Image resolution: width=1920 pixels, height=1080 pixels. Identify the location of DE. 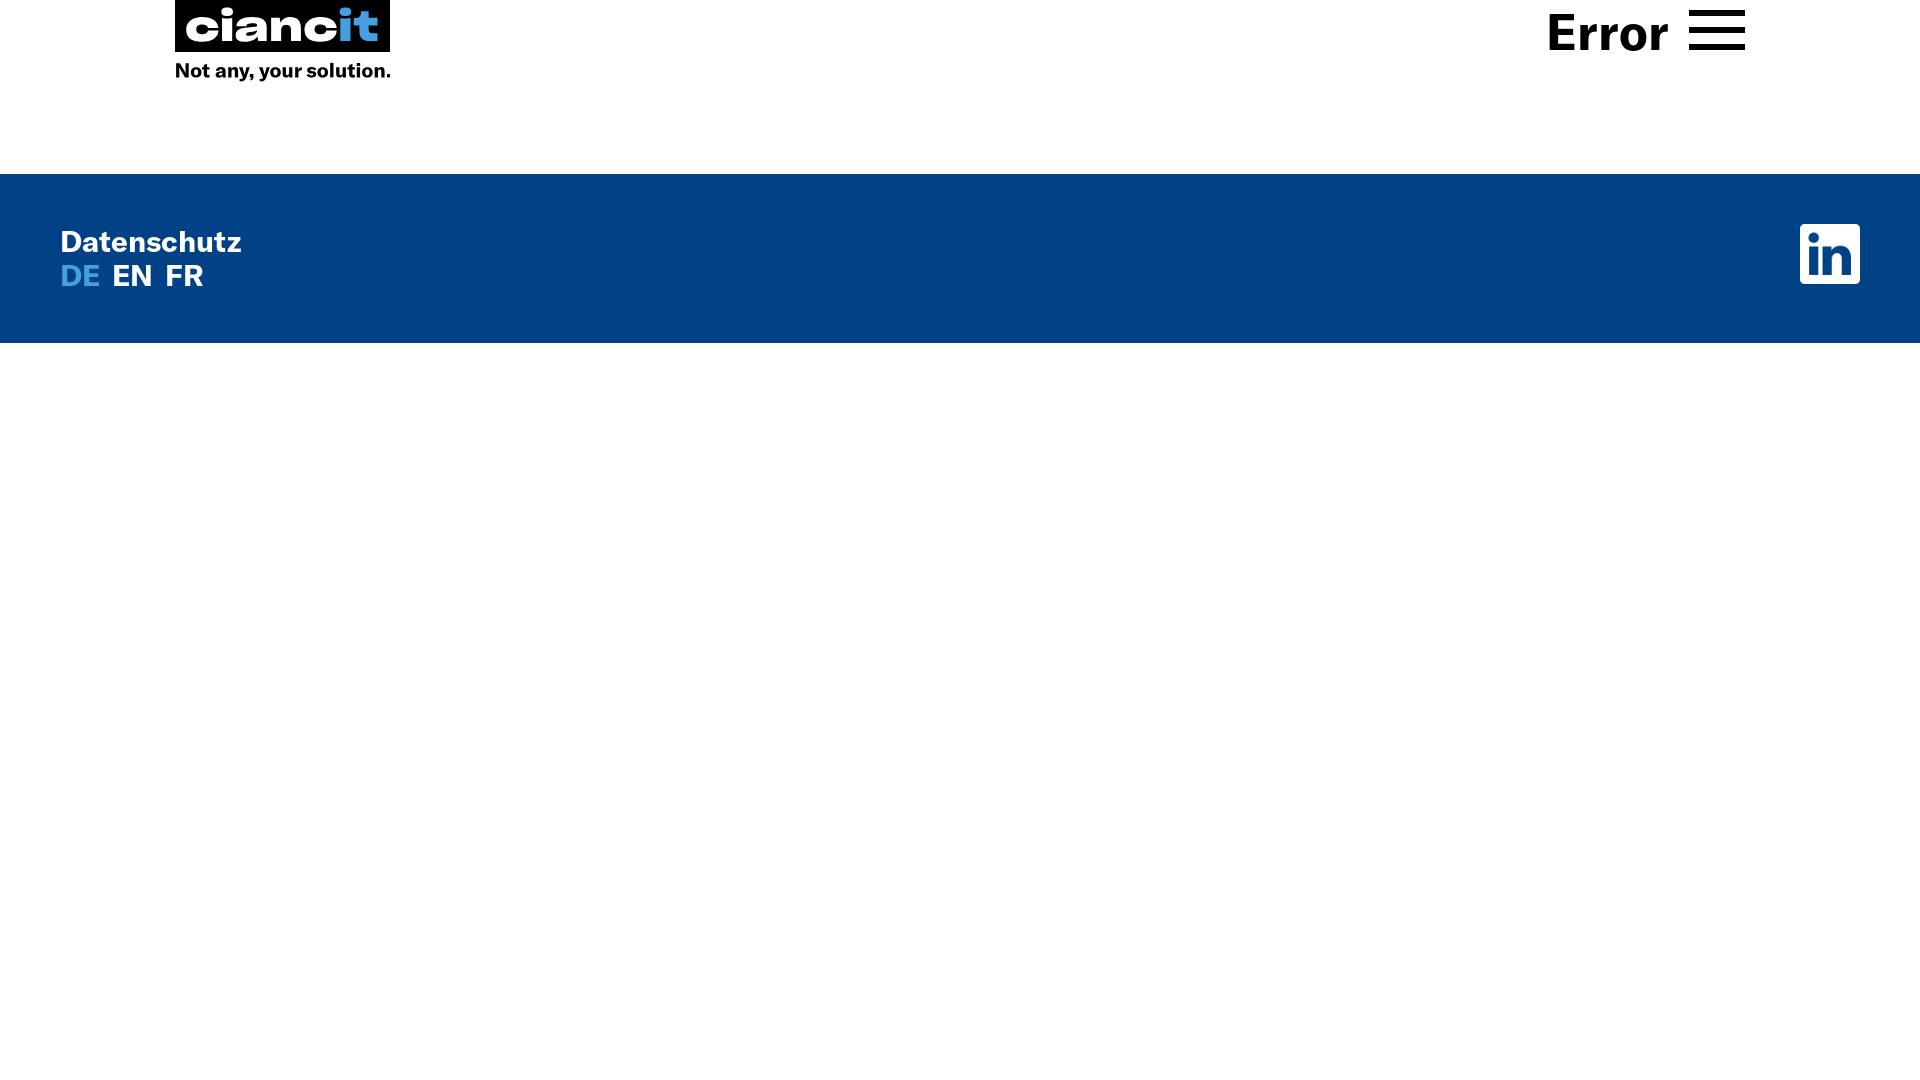
(84, 275).